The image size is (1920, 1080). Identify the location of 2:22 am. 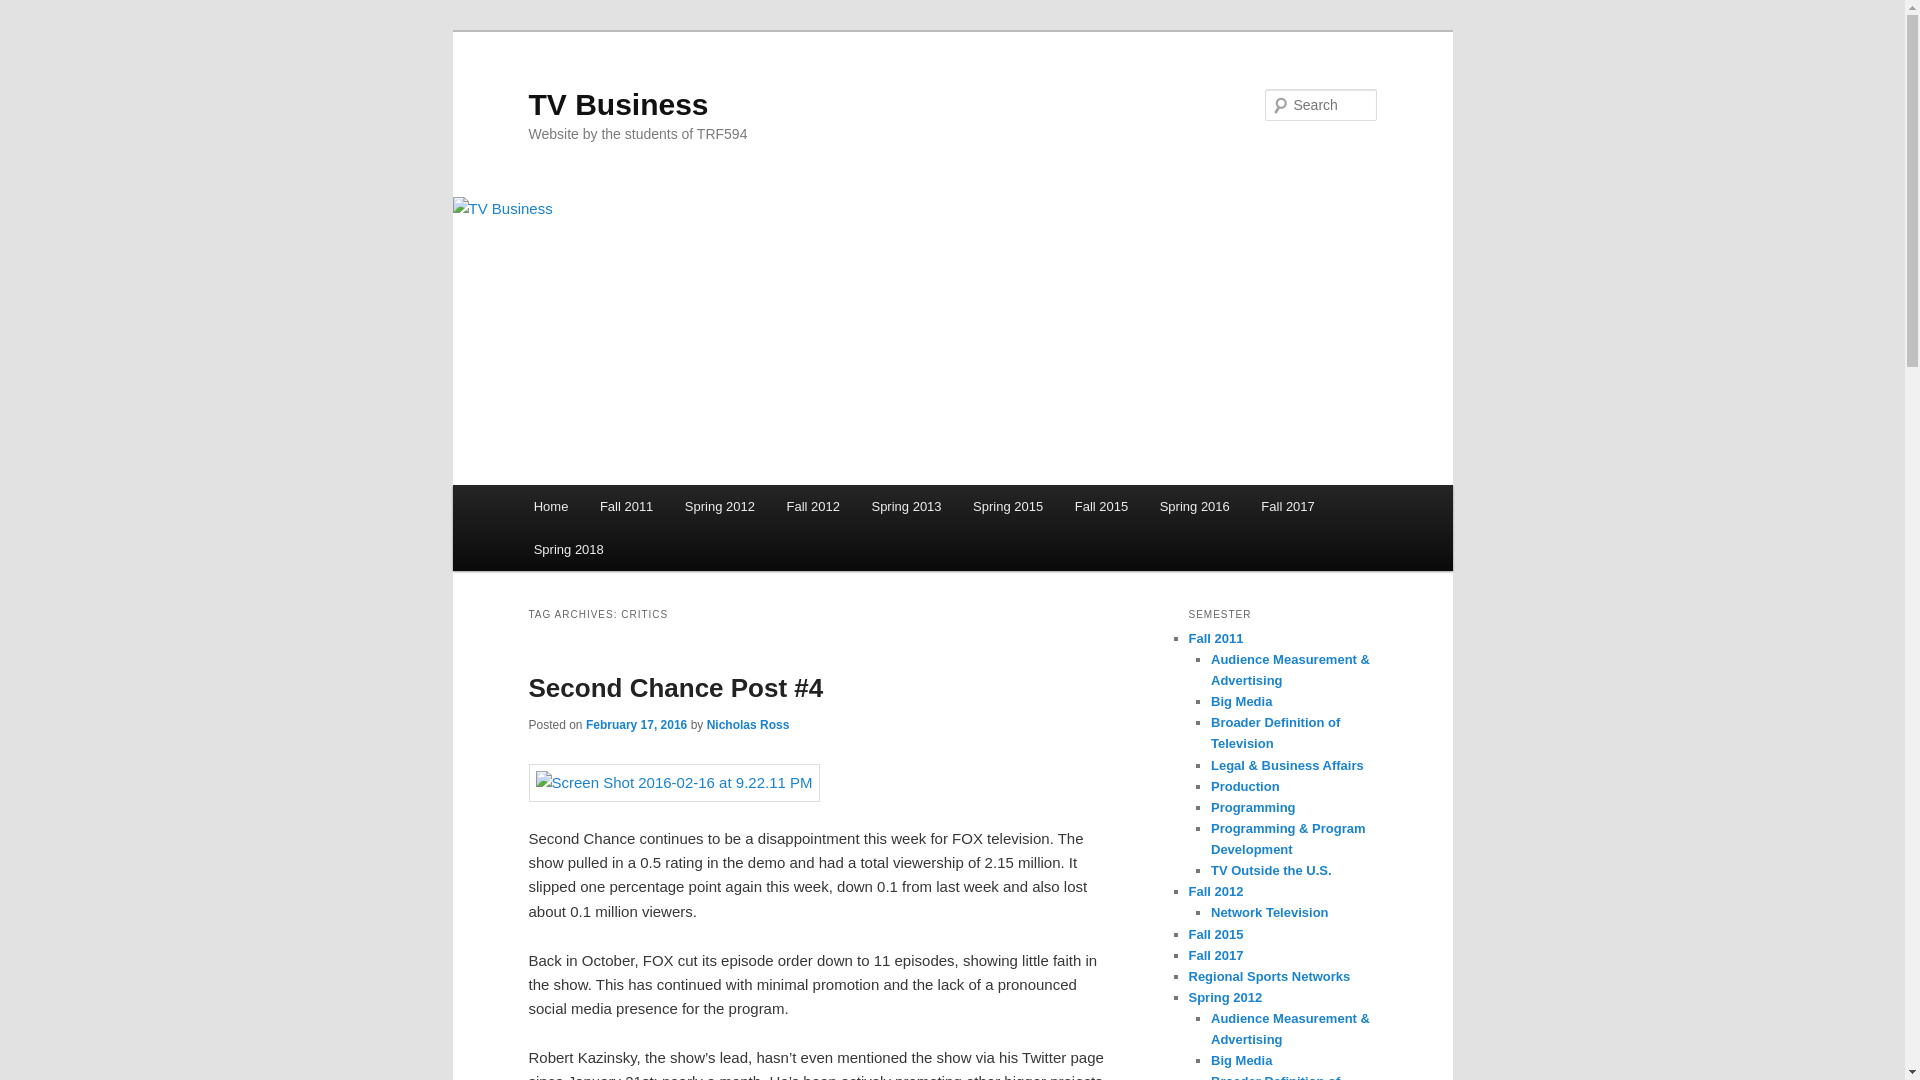
(636, 725).